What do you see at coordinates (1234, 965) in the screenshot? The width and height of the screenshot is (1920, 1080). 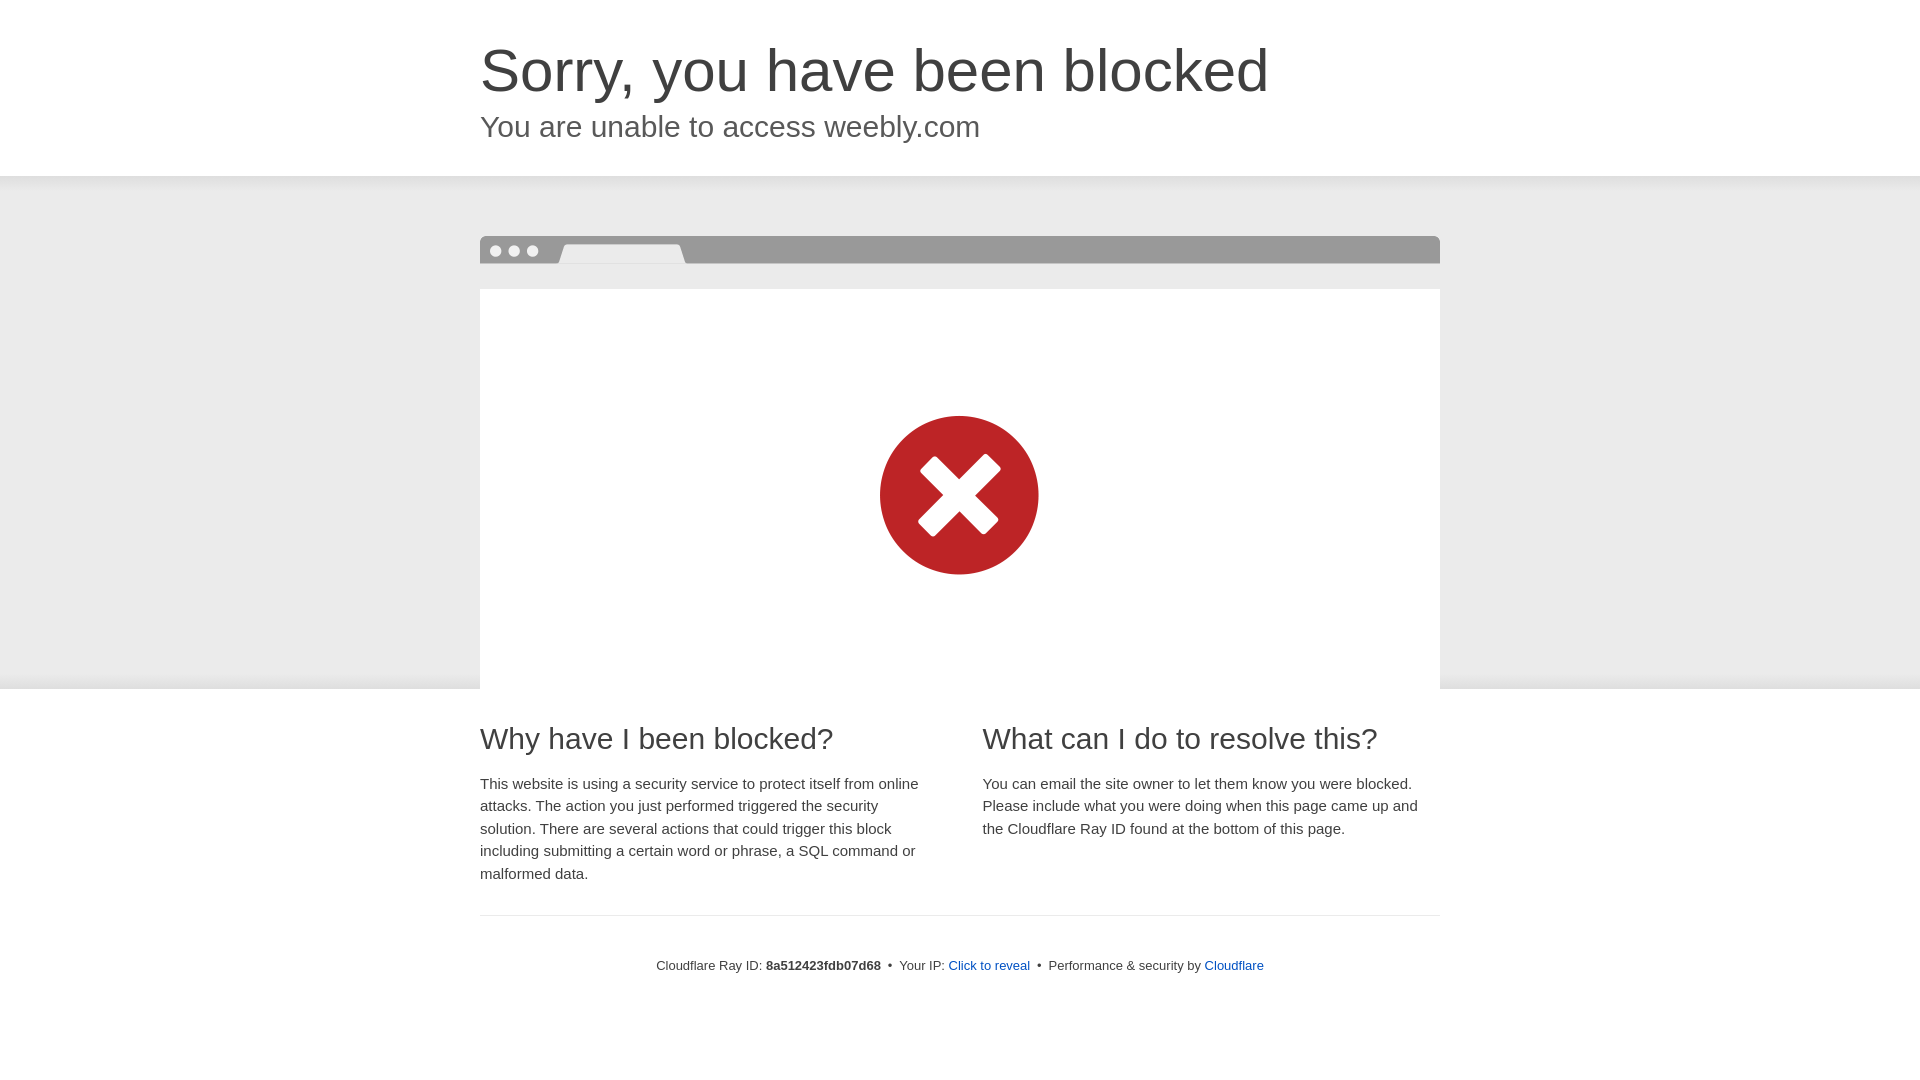 I see `Cloudflare` at bounding box center [1234, 965].